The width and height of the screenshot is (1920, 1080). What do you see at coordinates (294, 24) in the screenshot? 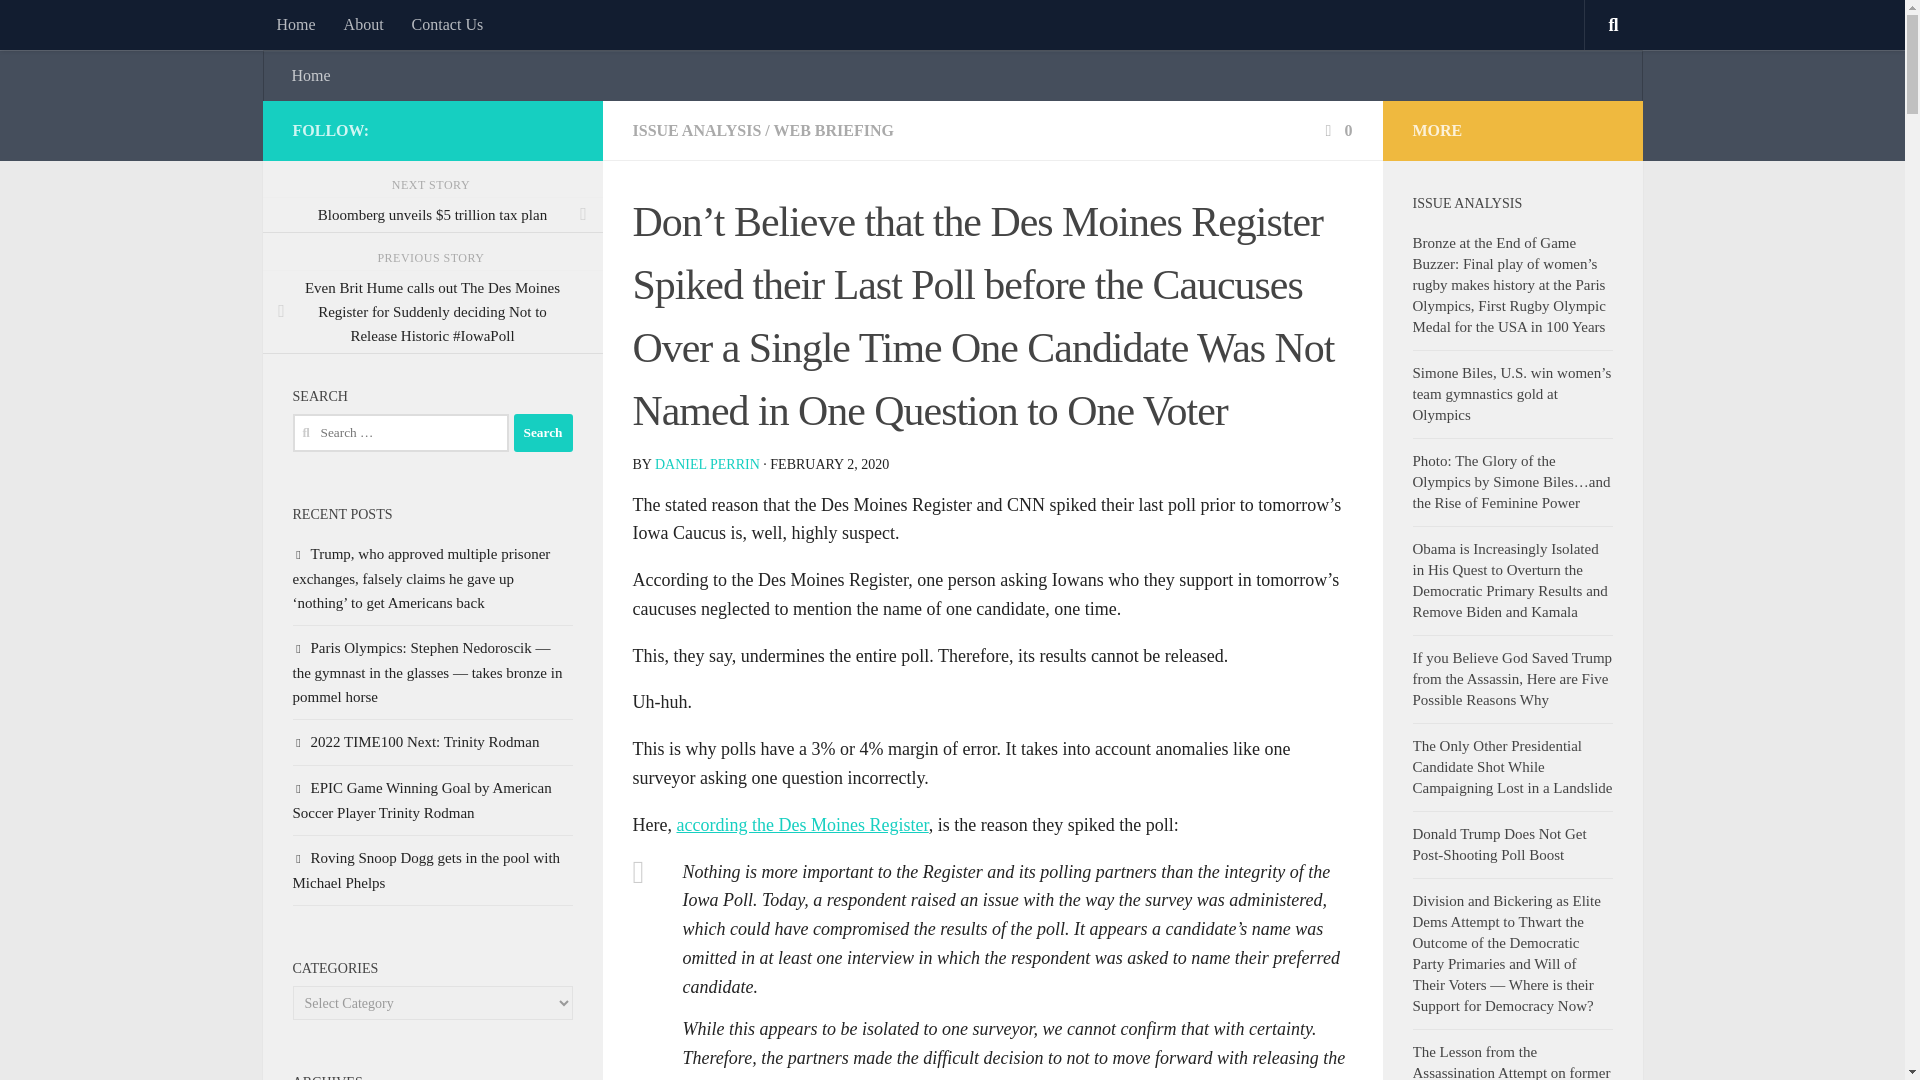
I see `Home` at bounding box center [294, 24].